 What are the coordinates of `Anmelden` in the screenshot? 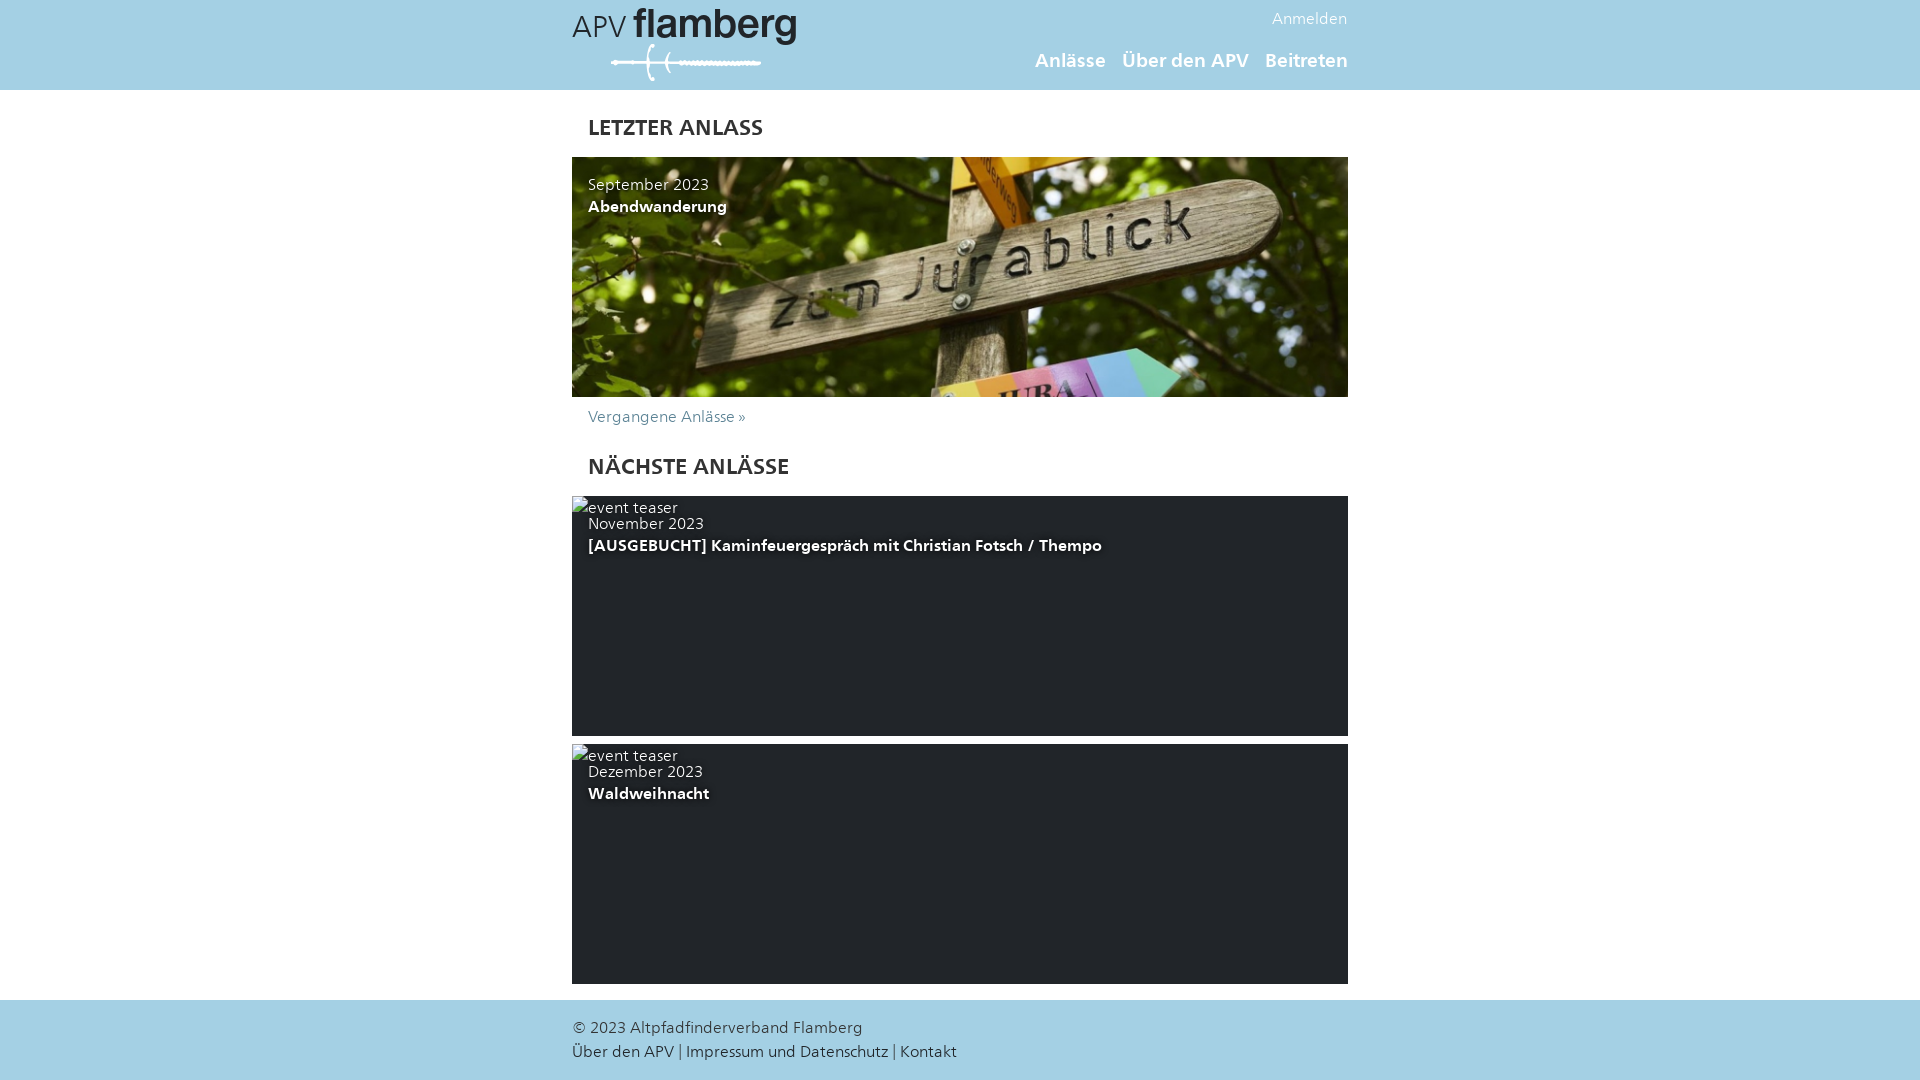 It's located at (1310, 19).